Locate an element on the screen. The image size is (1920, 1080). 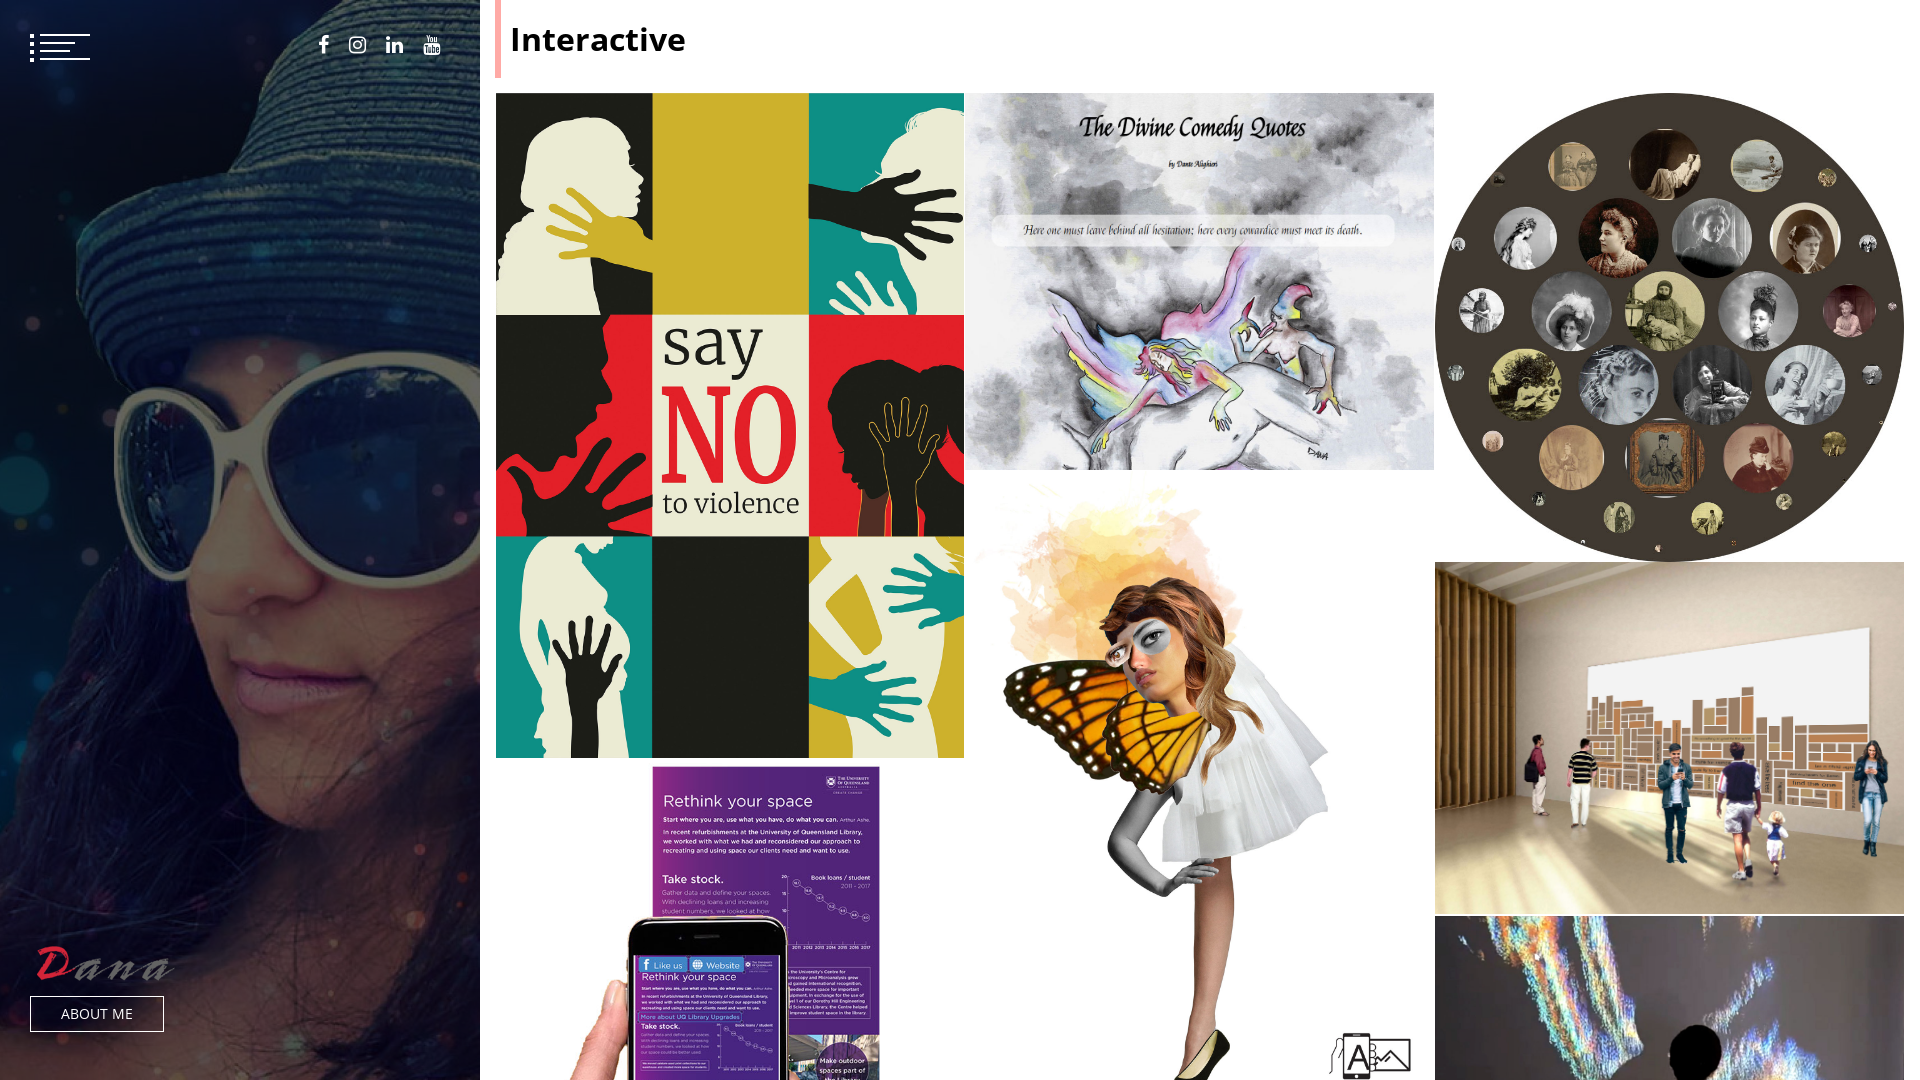
Interactive is located at coordinates (1485, 375).